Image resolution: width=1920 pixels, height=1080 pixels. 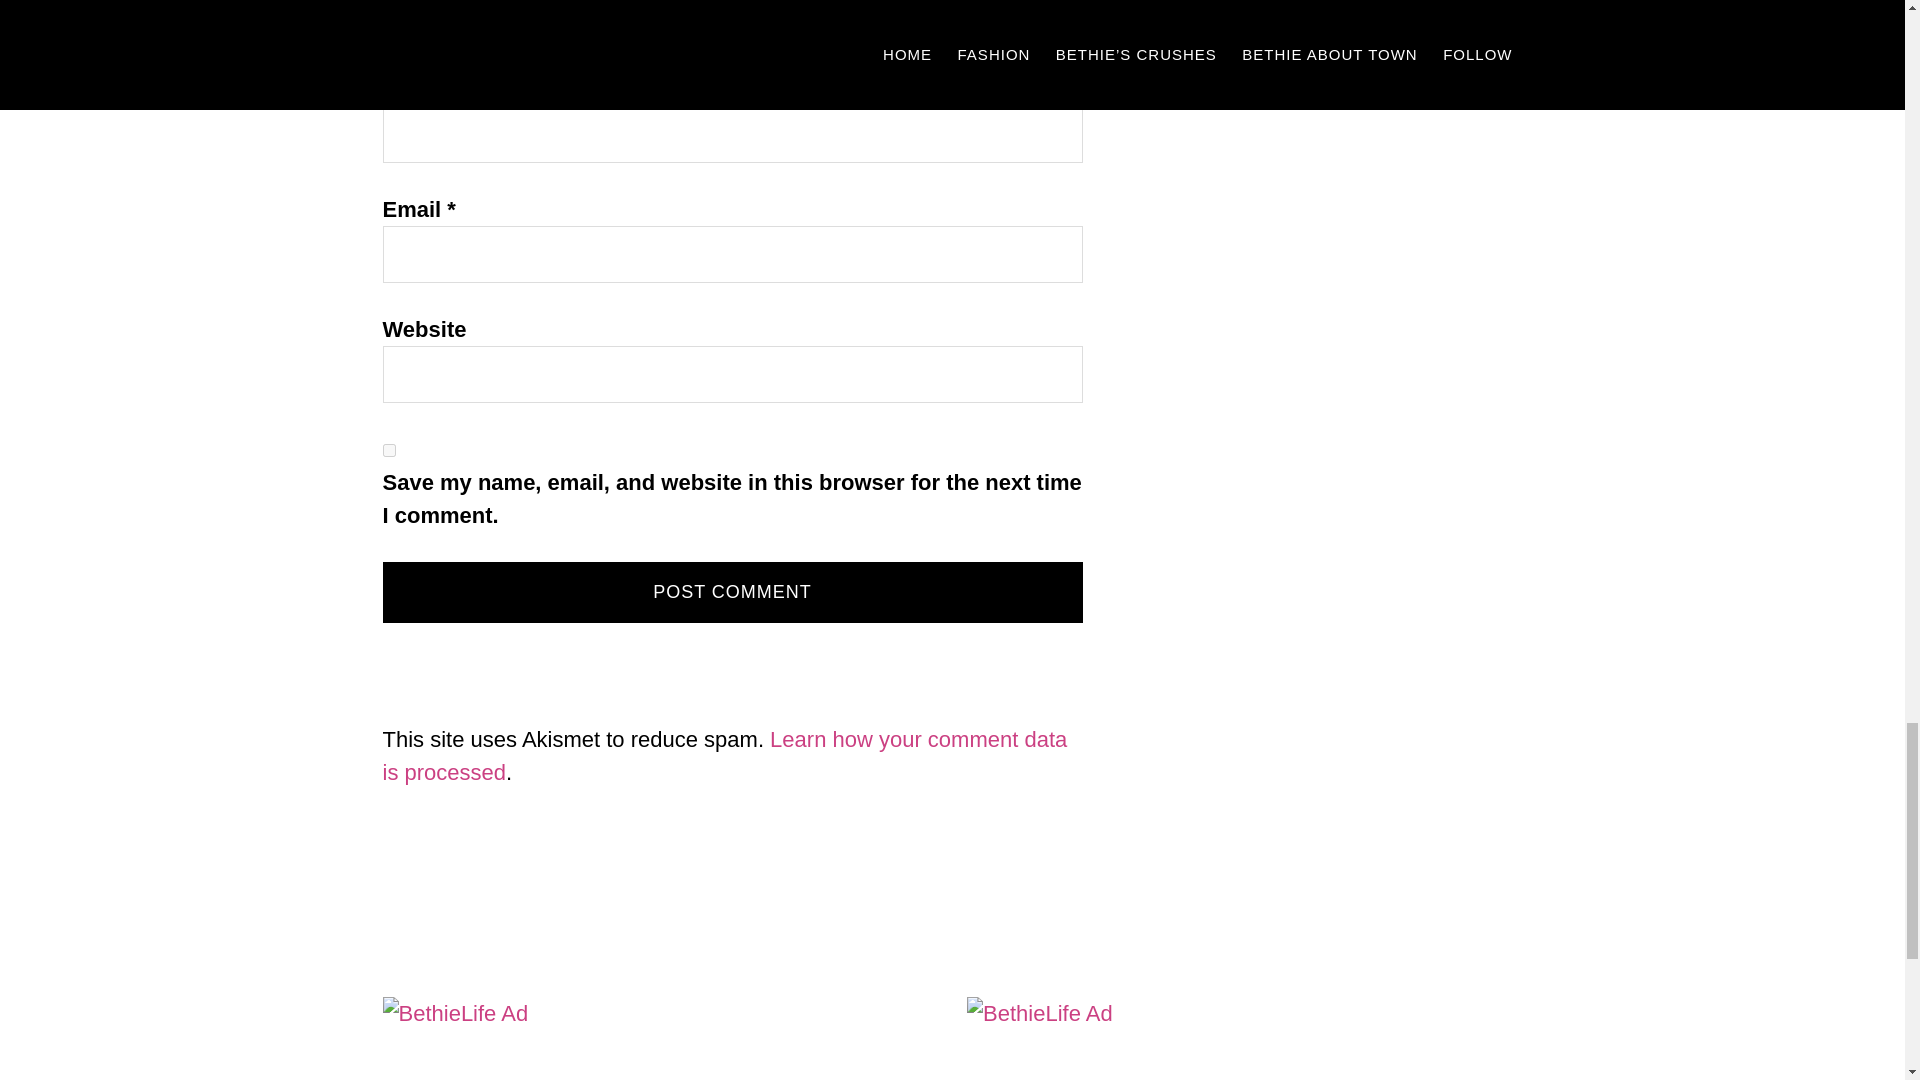 I want to click on Learn how your comment data is processed, so click(x=724, y=756).